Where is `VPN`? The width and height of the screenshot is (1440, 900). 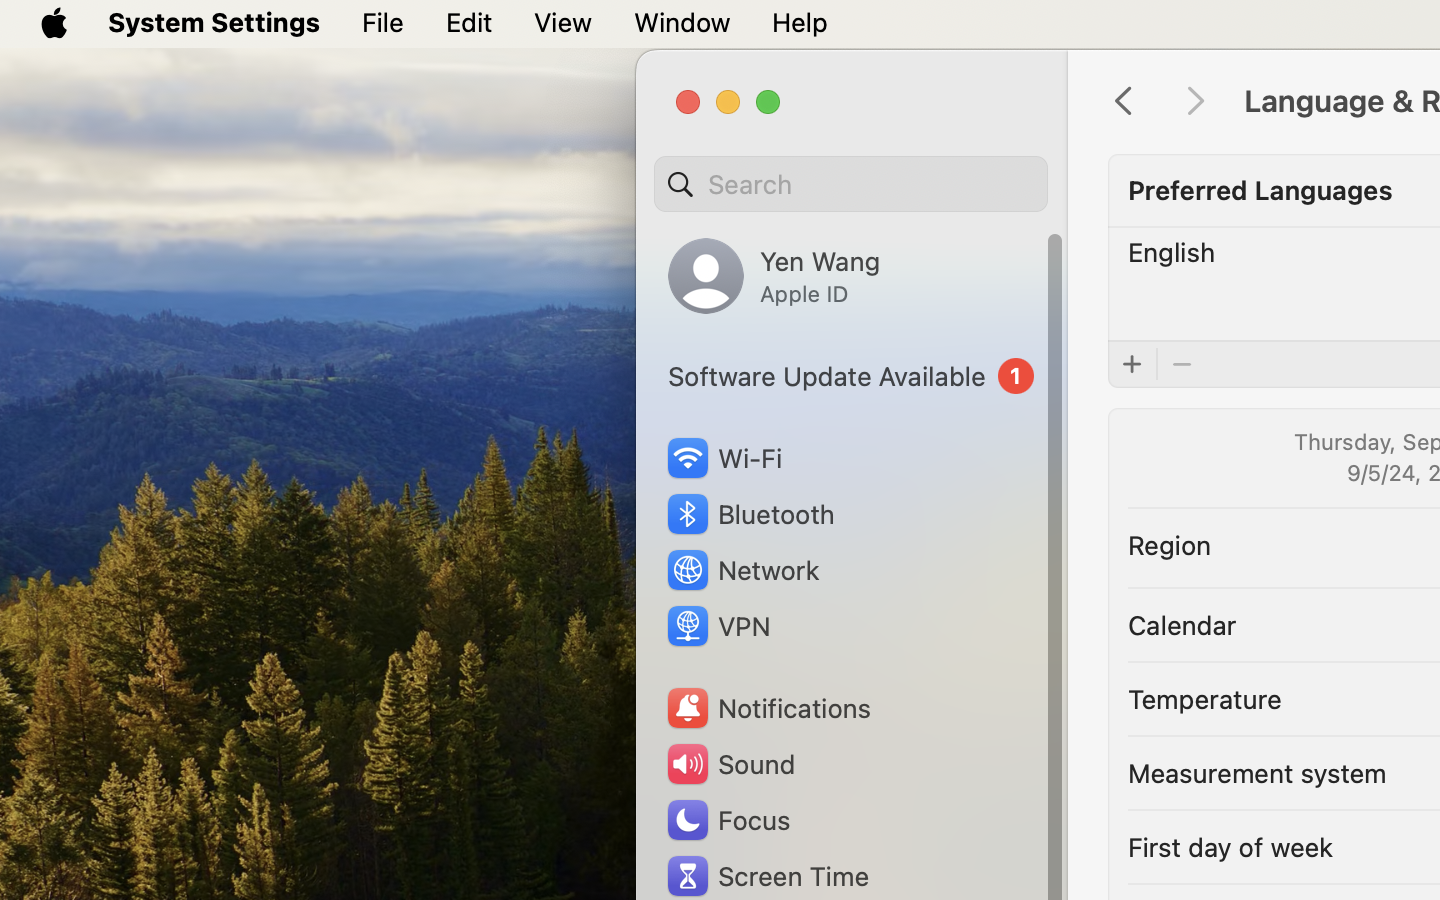
VPN is located at coordinates (717, 626).